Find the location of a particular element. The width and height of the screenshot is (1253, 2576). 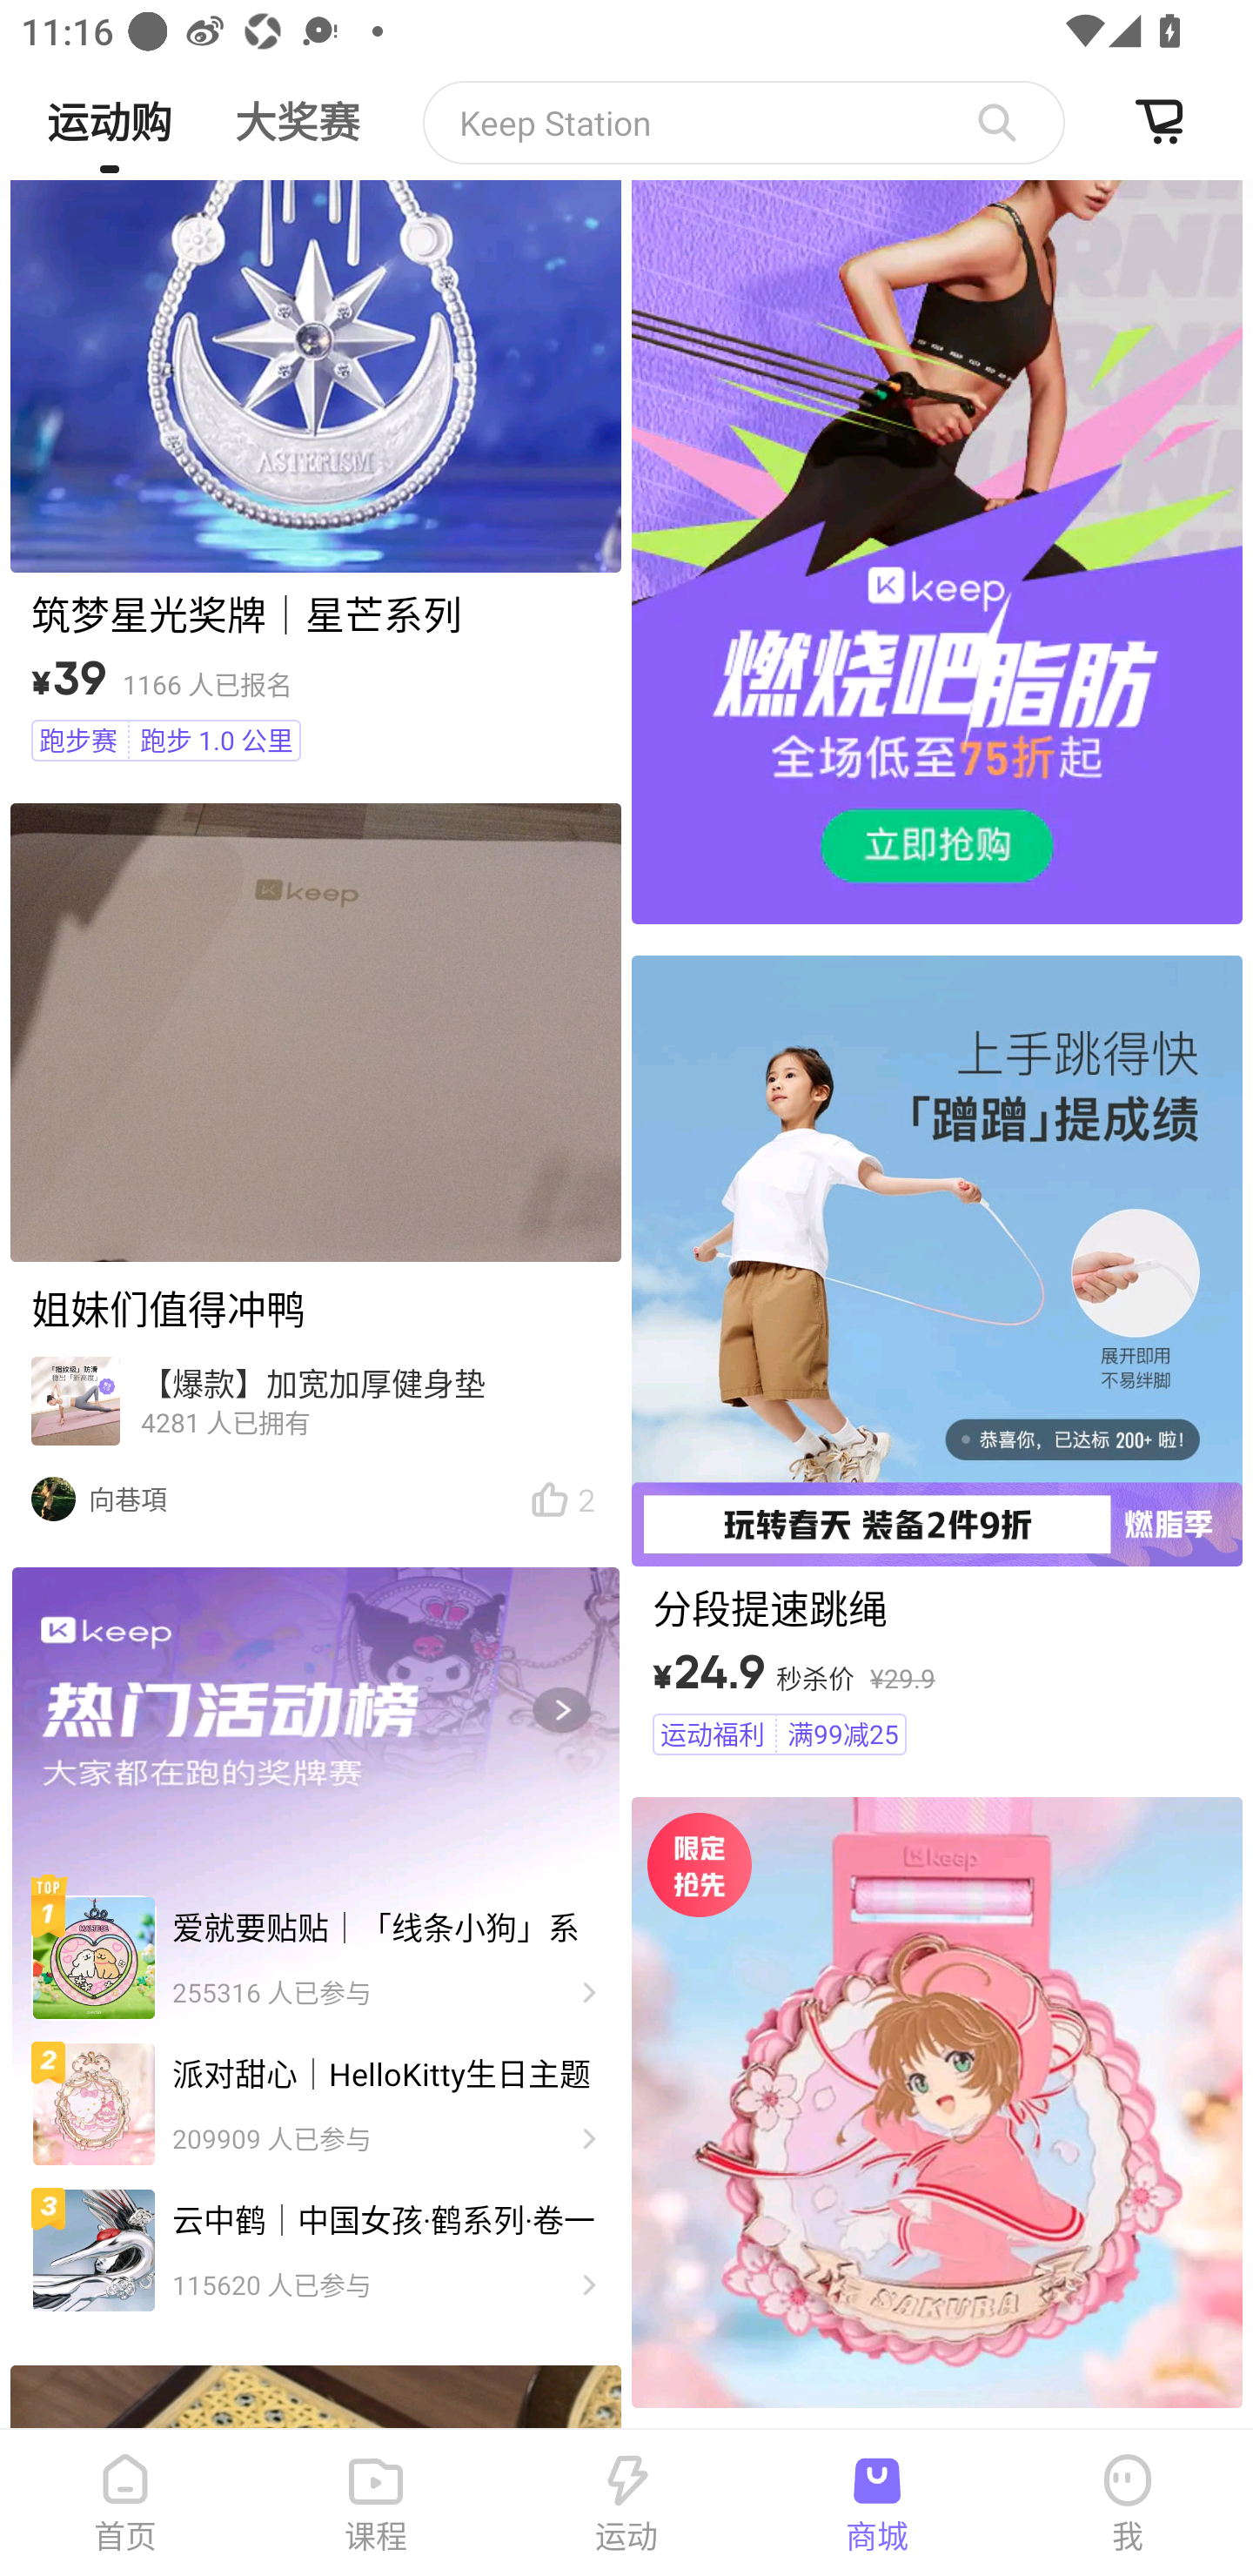

大奖赛 is located at coordinates (297, 110).